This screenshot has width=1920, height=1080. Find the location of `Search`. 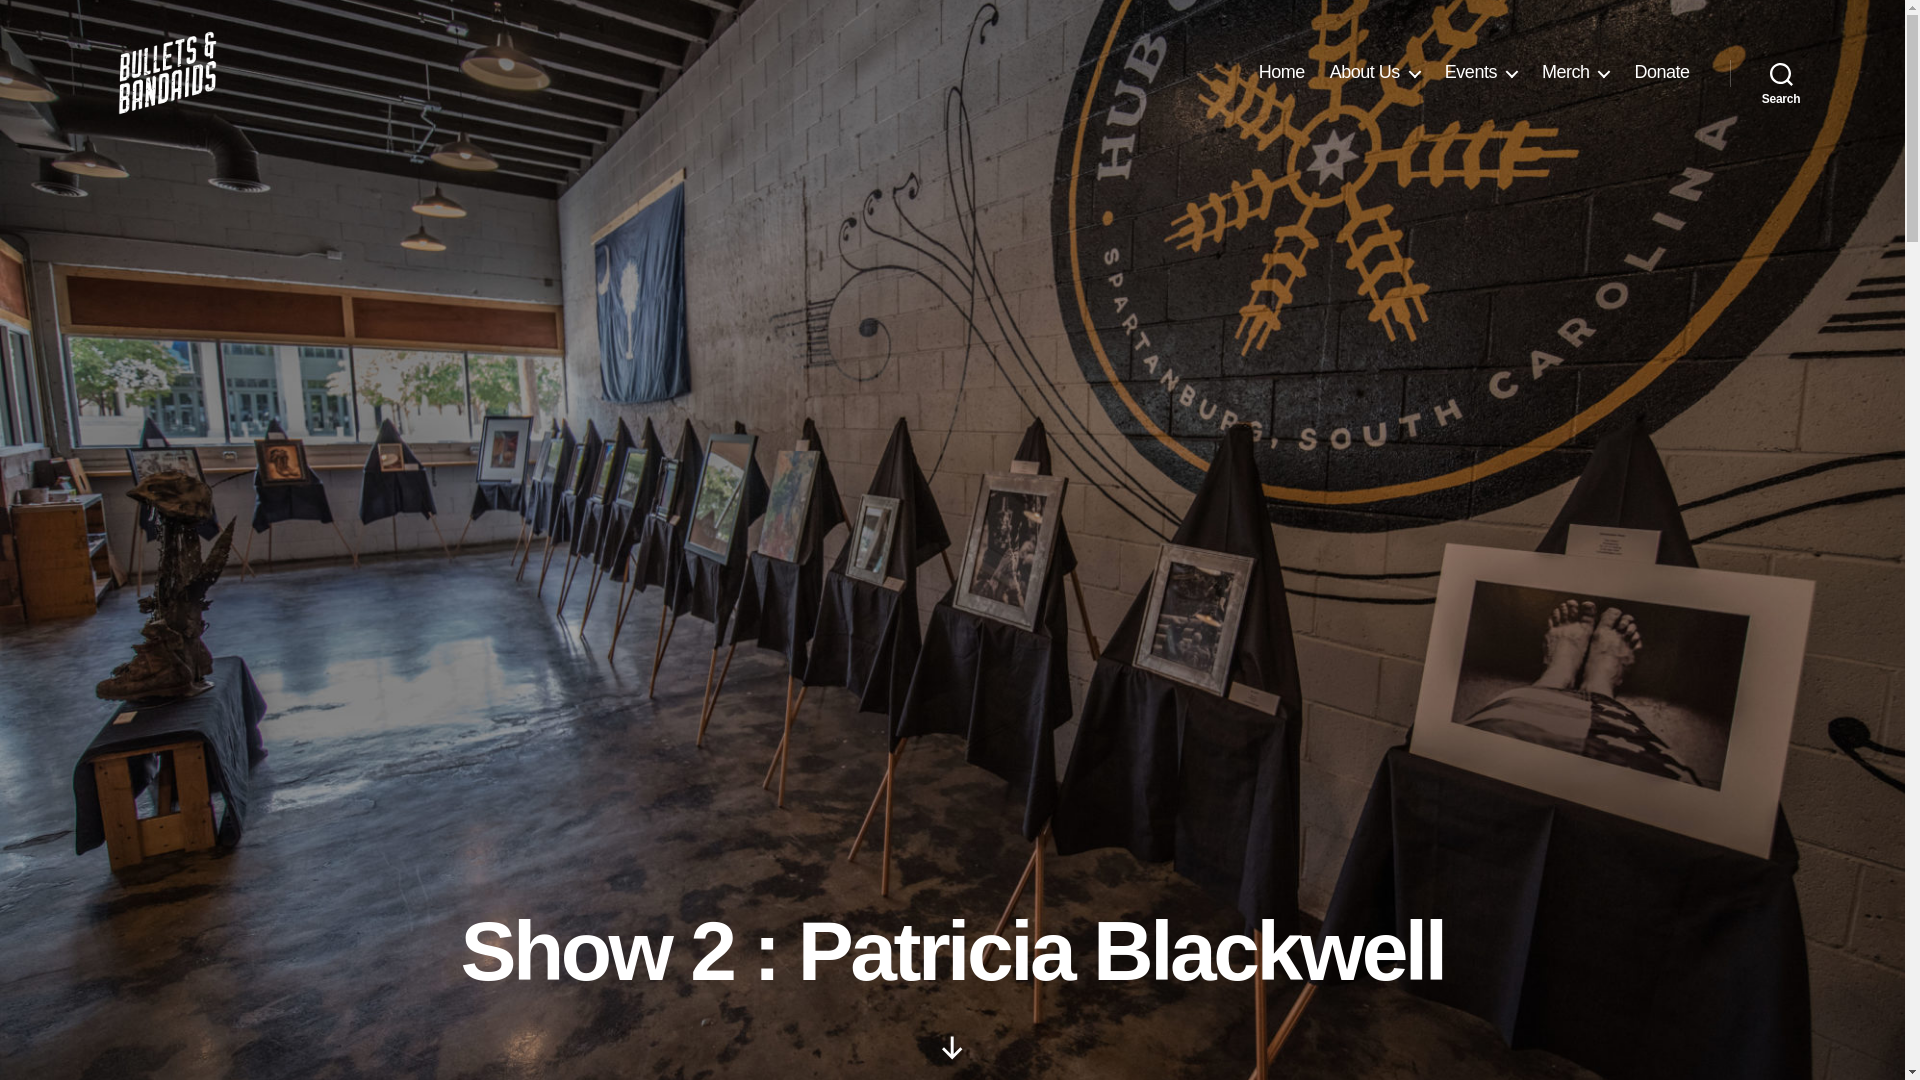

Search is located at coordinates (1781, 72).